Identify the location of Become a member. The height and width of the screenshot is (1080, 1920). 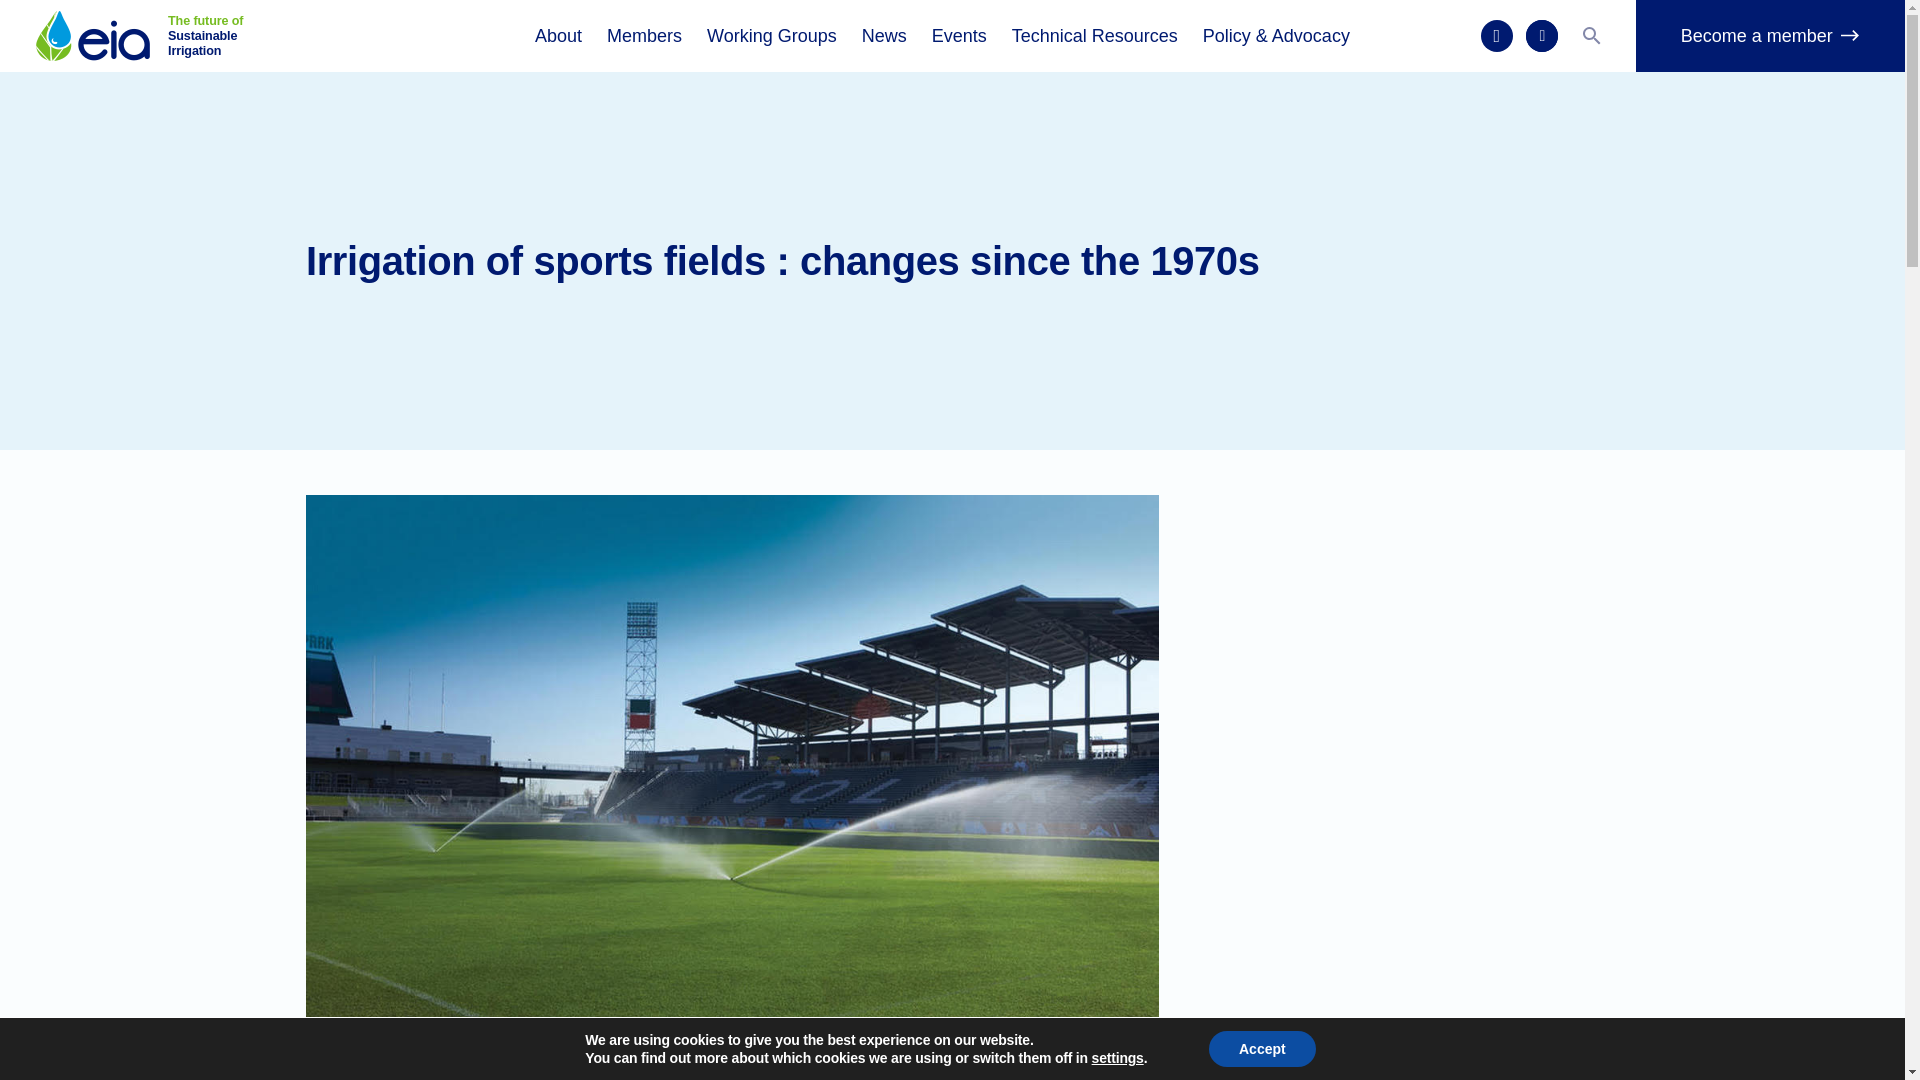
(1770, 36).